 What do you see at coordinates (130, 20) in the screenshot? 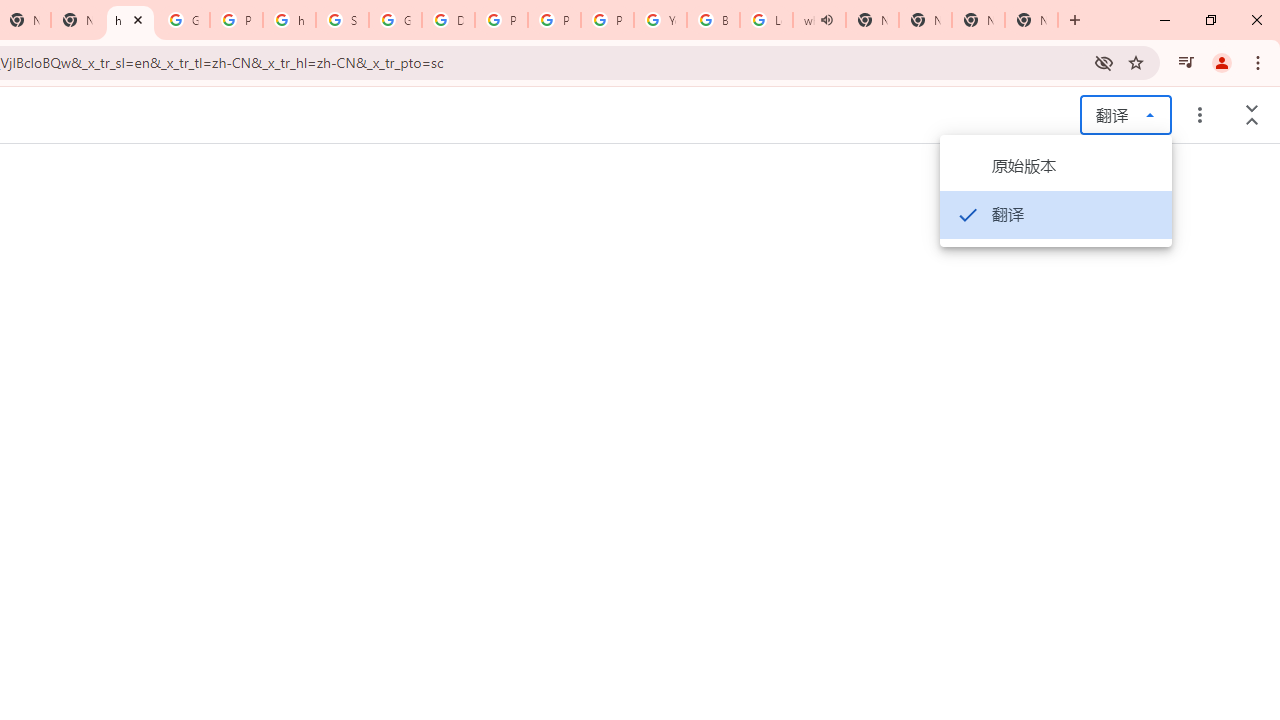
I see `https://scholar.google.com/` at bounding box center [130, 20].